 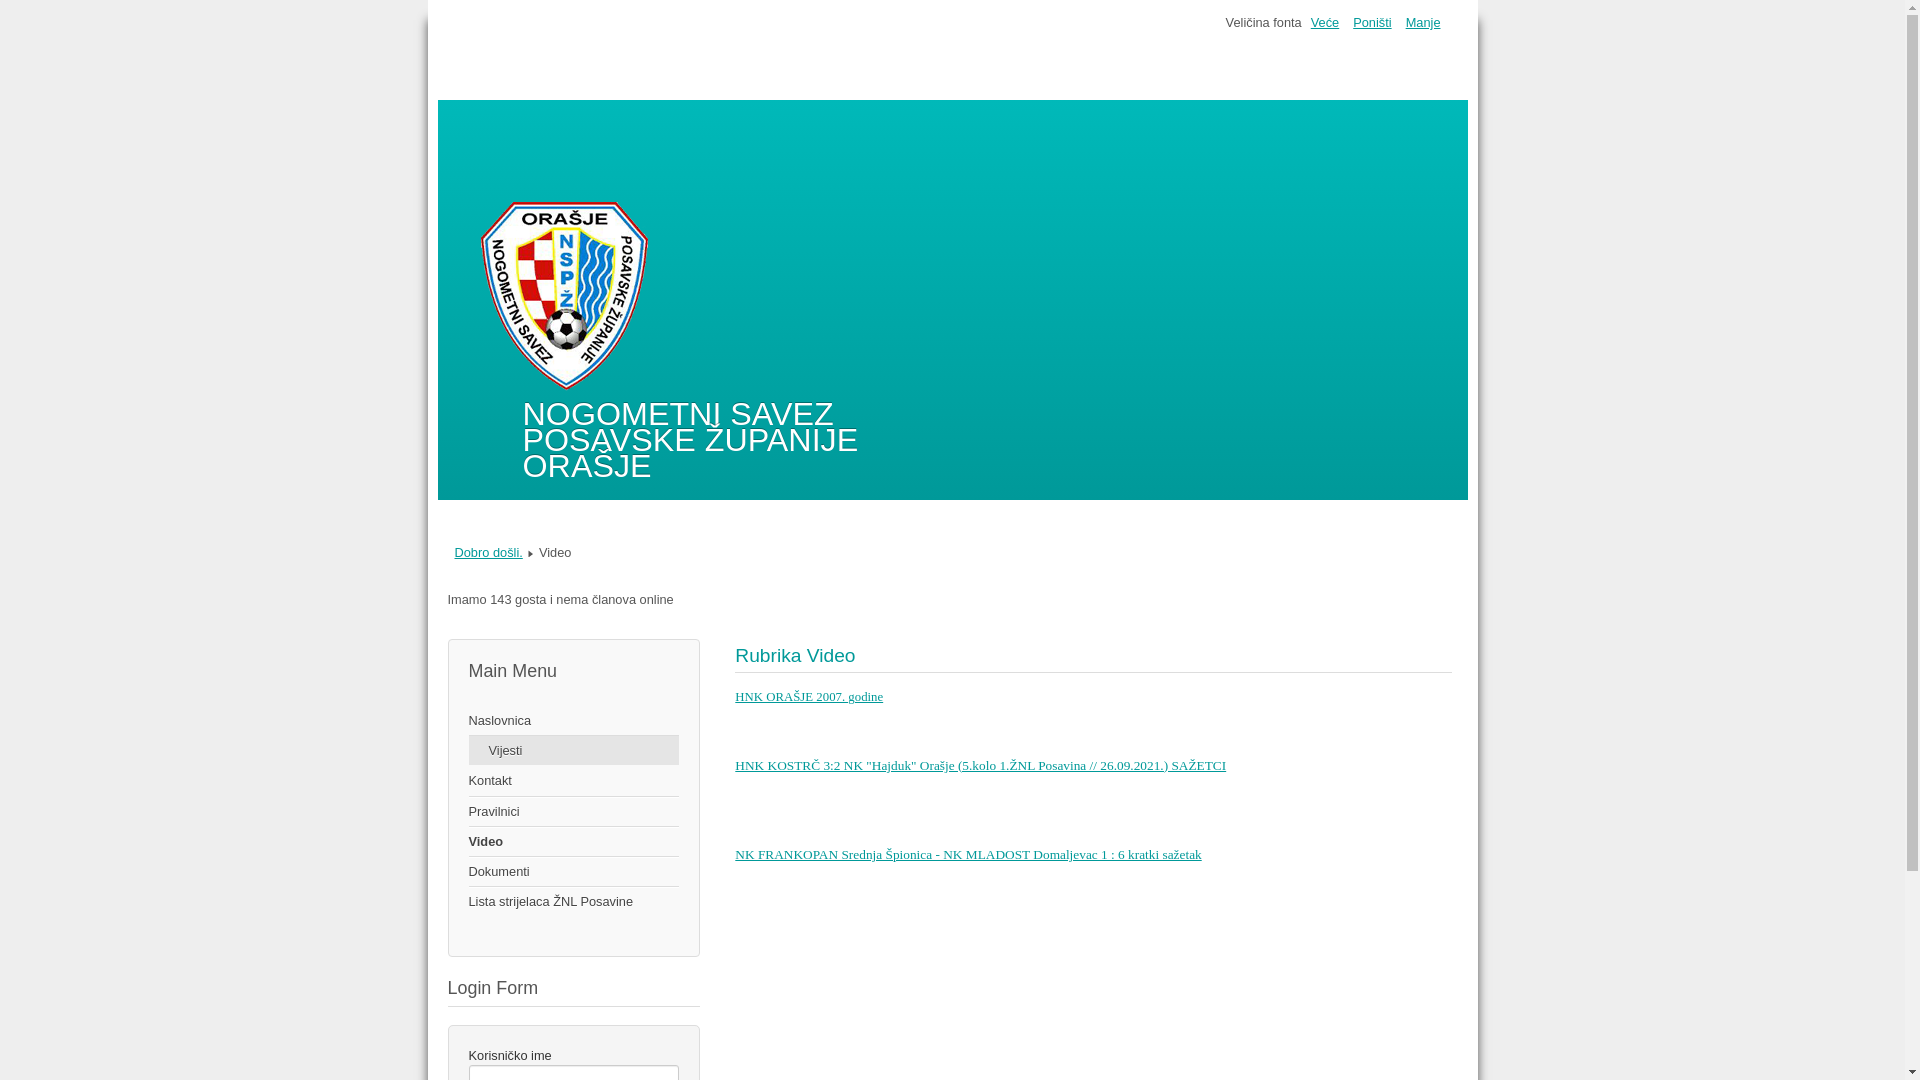 What do you see at coordinates (574, 781) in the screenshot?
I see `Kontakt` at bounding box center [574, 781].